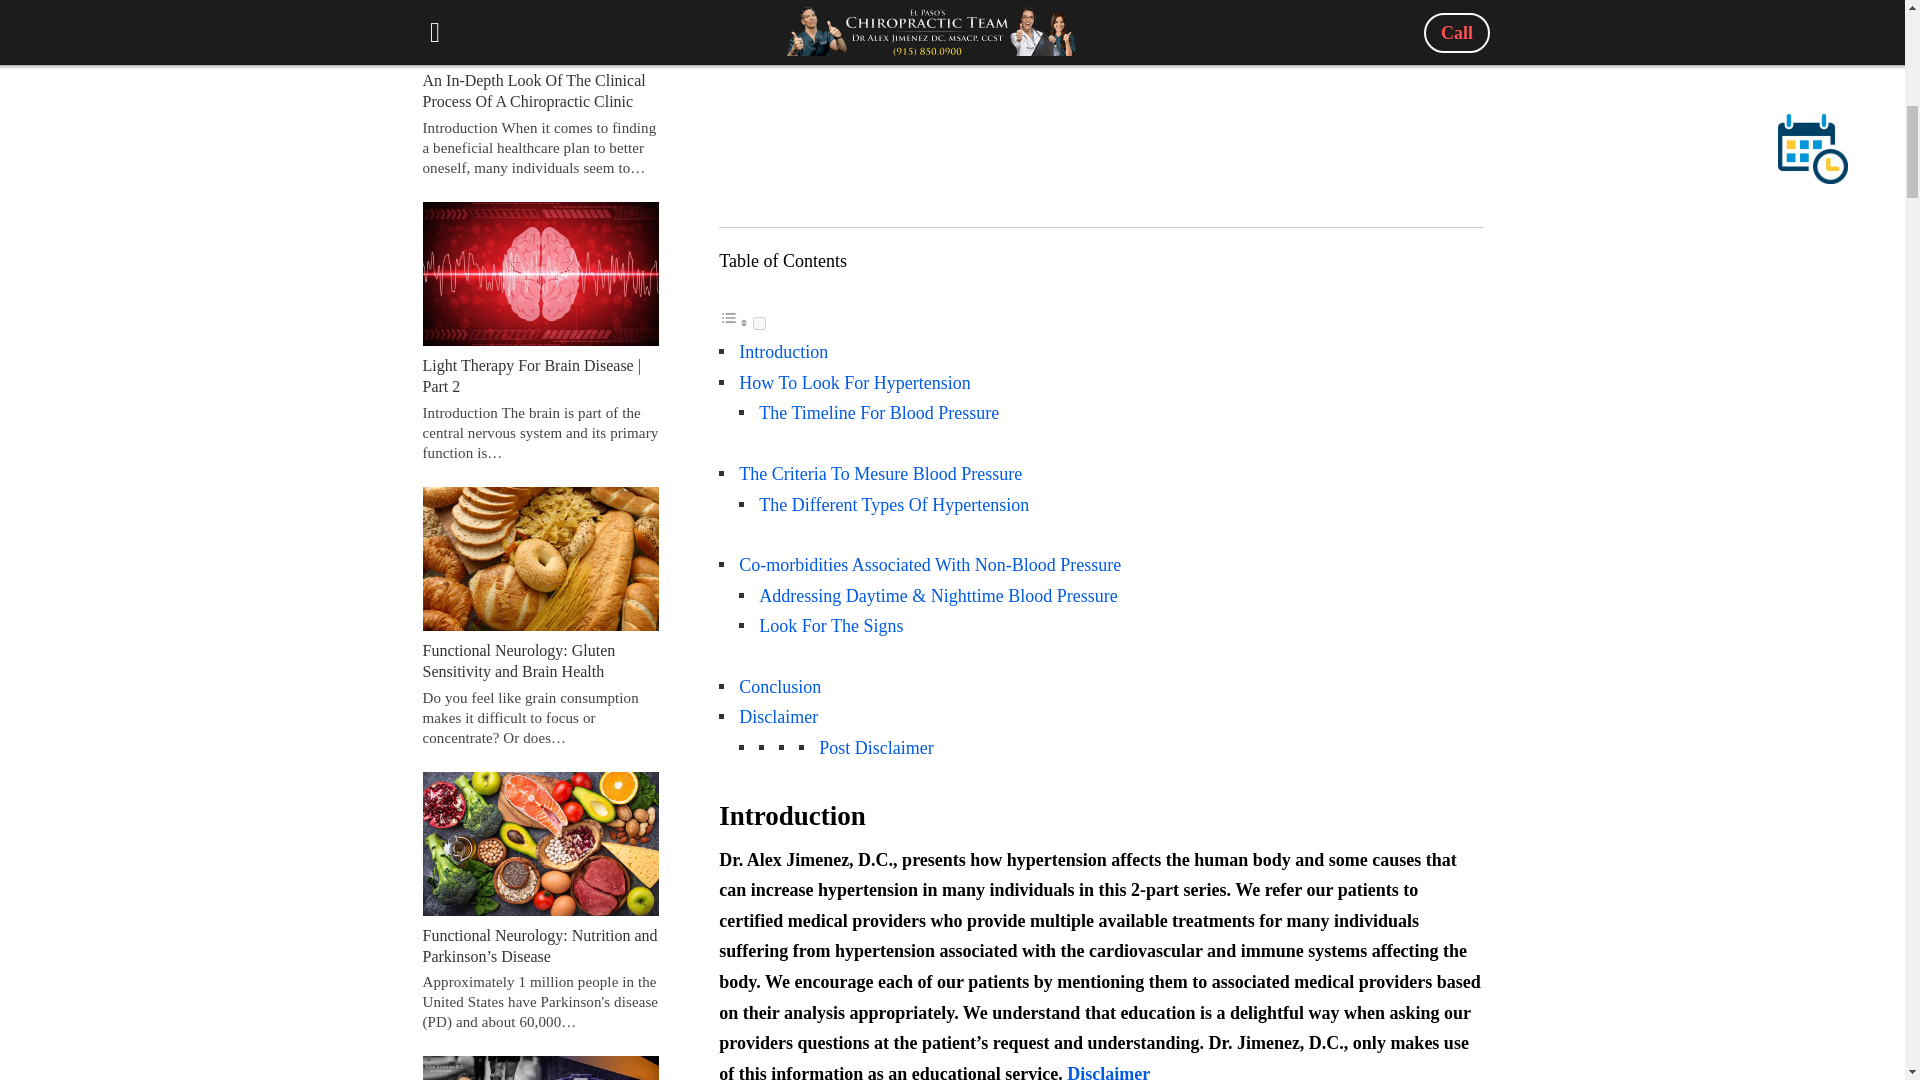 The width and height of the screenshot is (1920, 1080). Describe the element at coordinates (930, 564) in the screenshot. I see `Co-morbidities Associated With Non-Blood Pressure` at that location.